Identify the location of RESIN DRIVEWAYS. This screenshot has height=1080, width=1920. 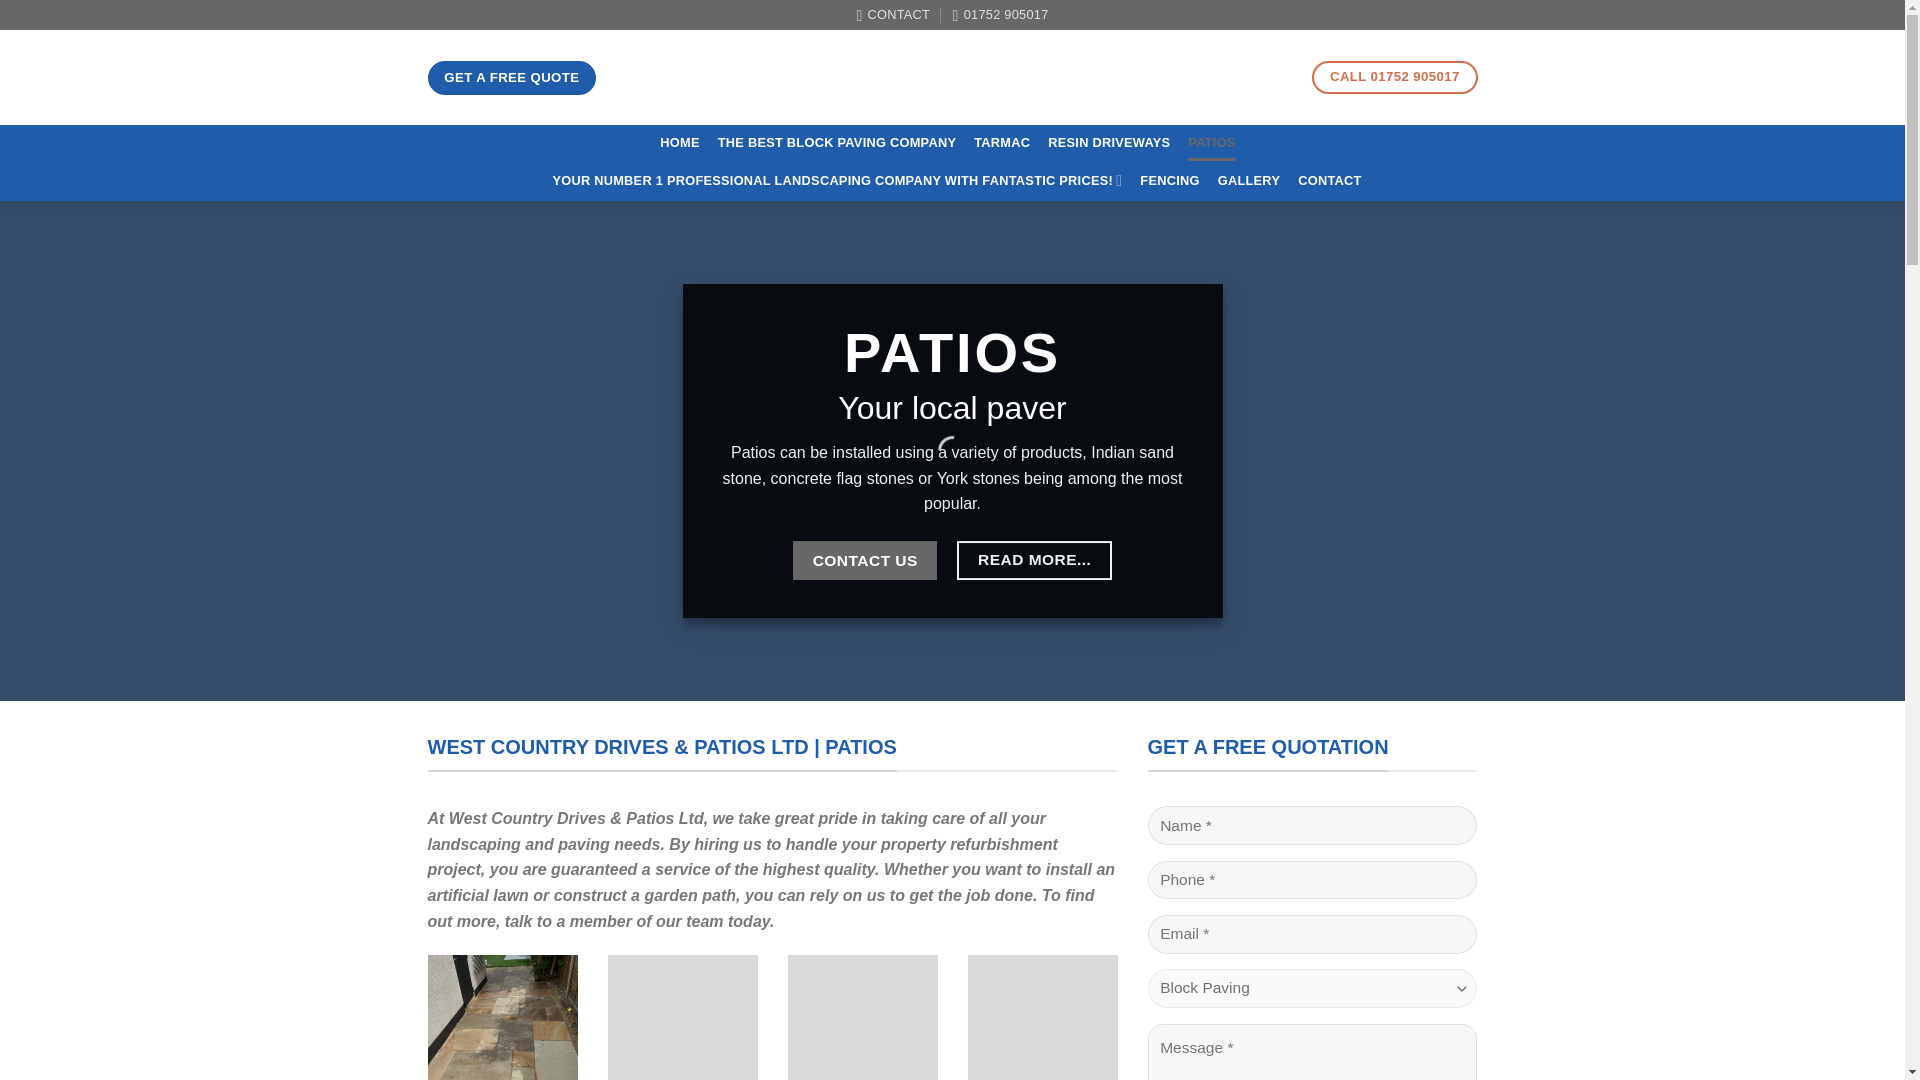
(1108, 142).